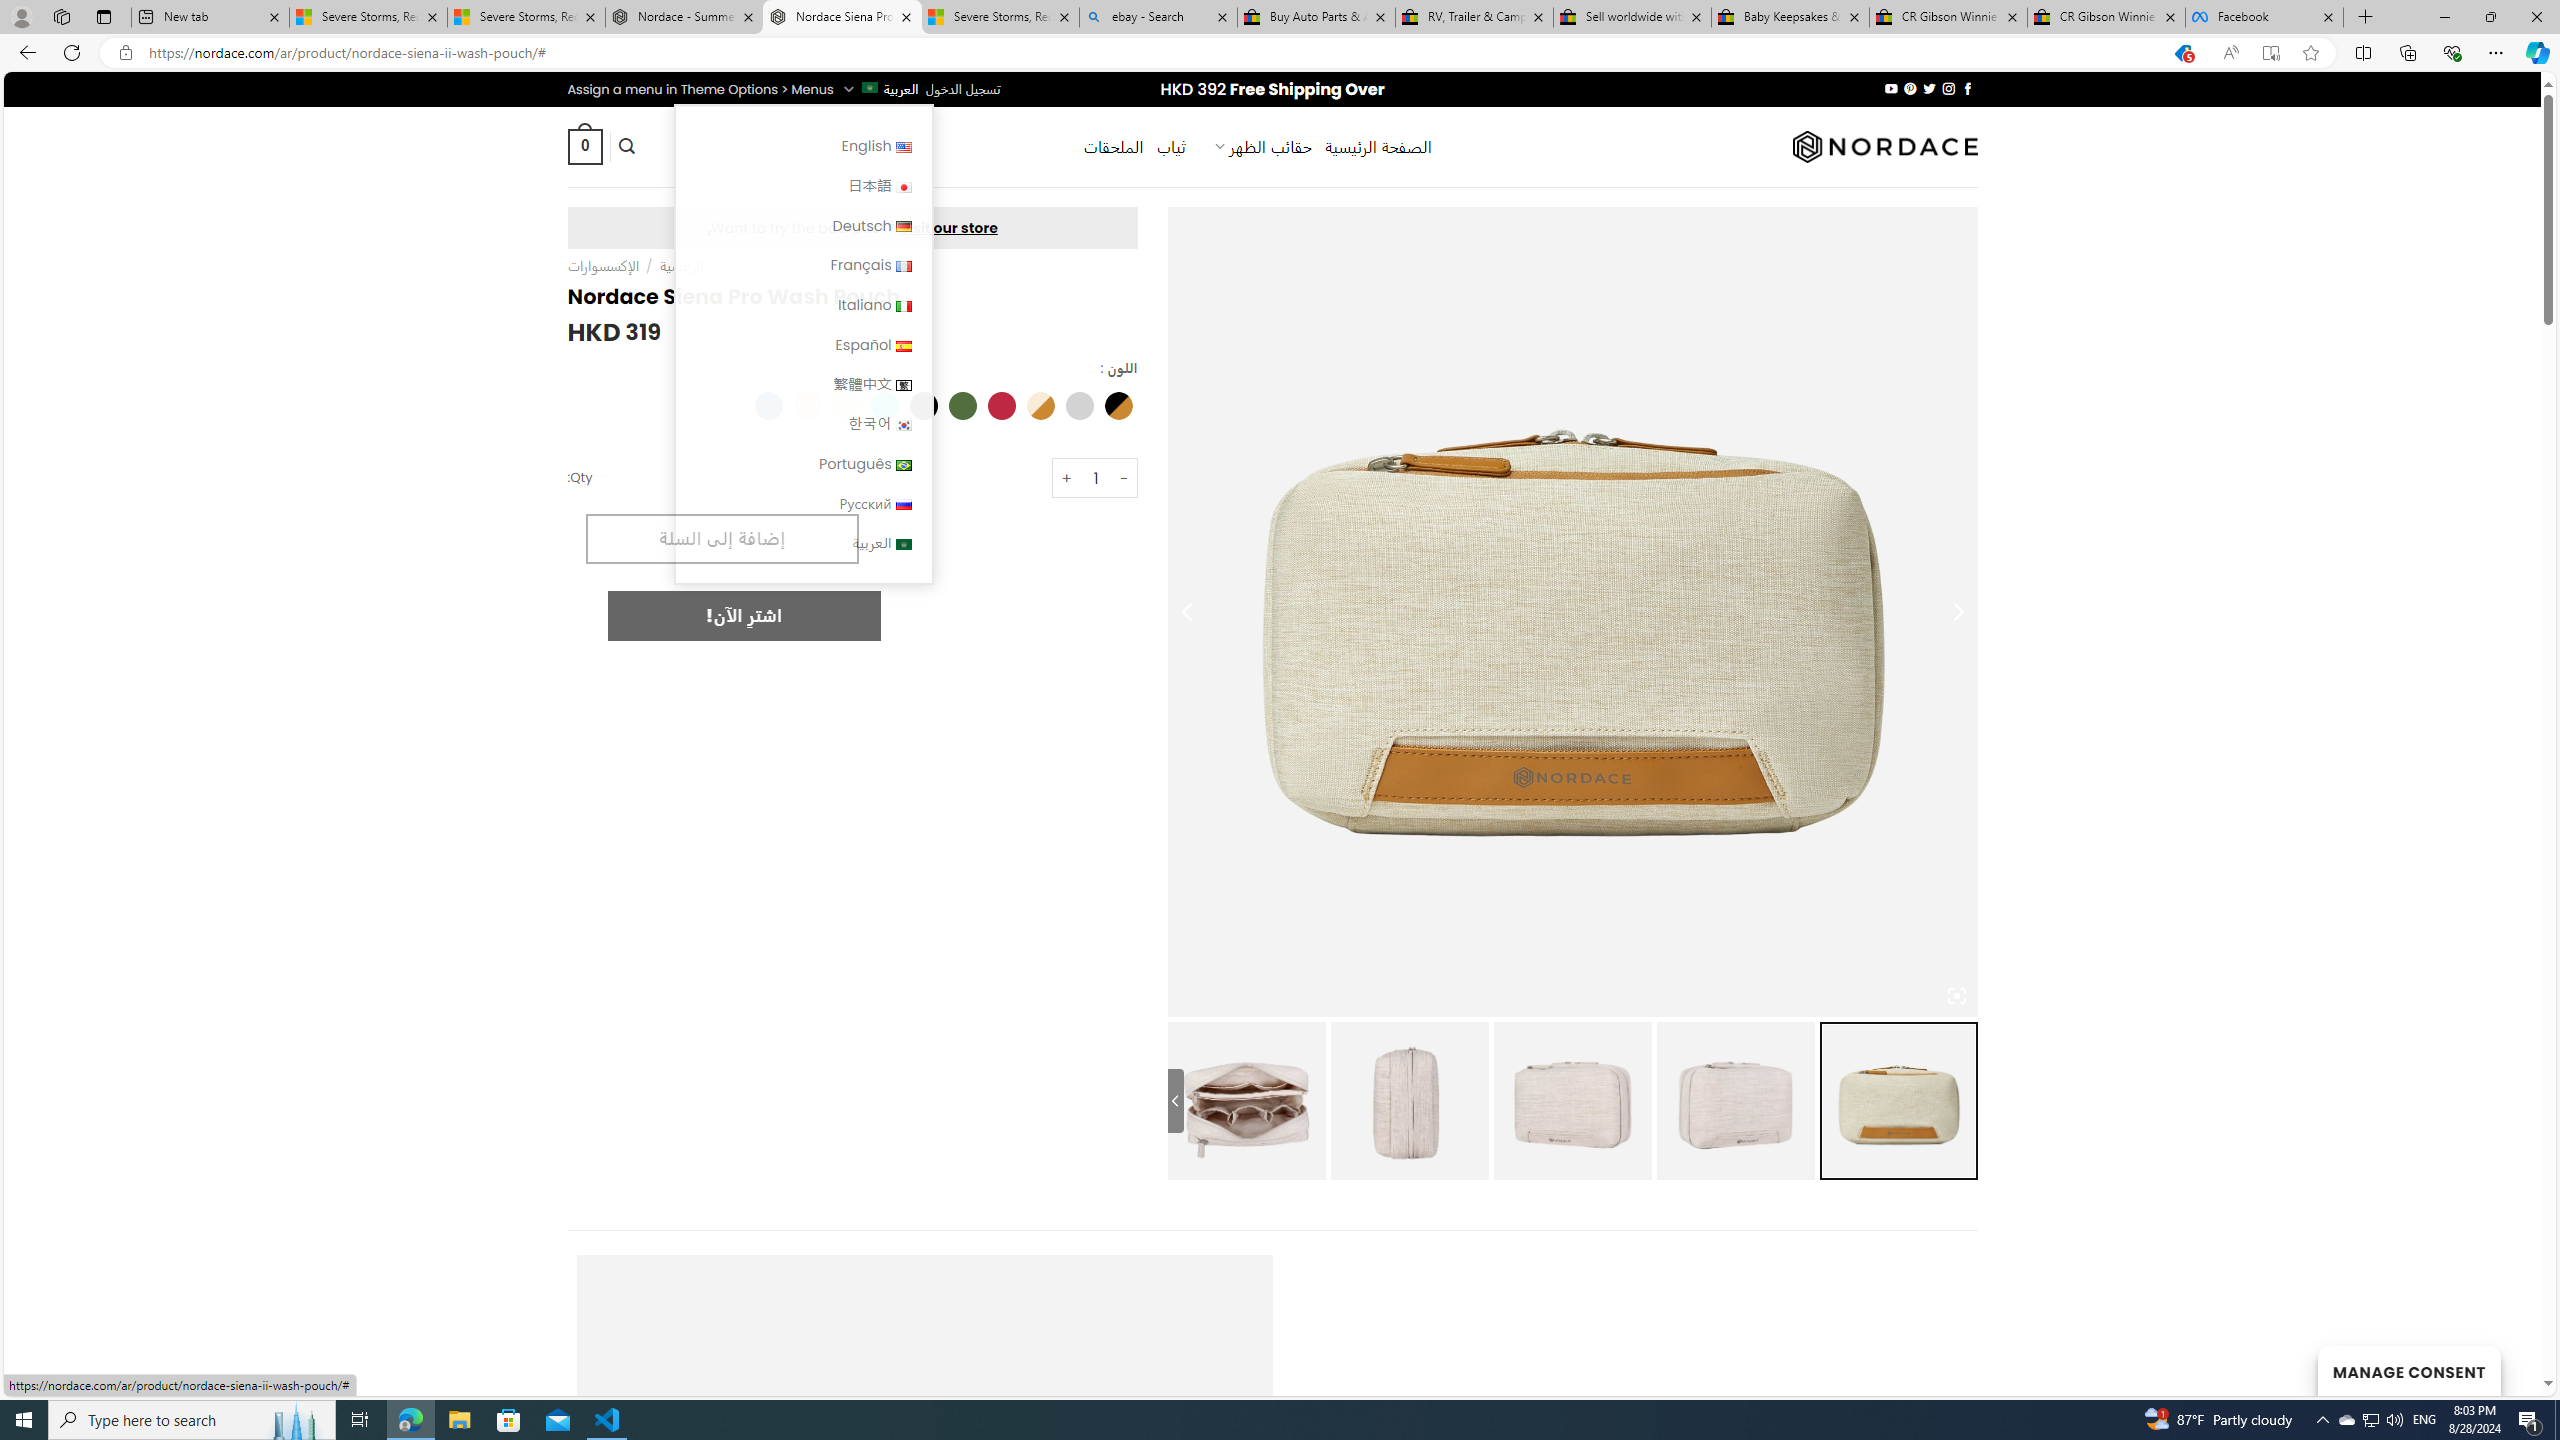 This screenshot has width=2560, height=1440. What do you see at coordinates (2312, 53) in the screenshot?
I see `Add this page to favorites (Ctrl+D)` at bounding box center [2312, 53].